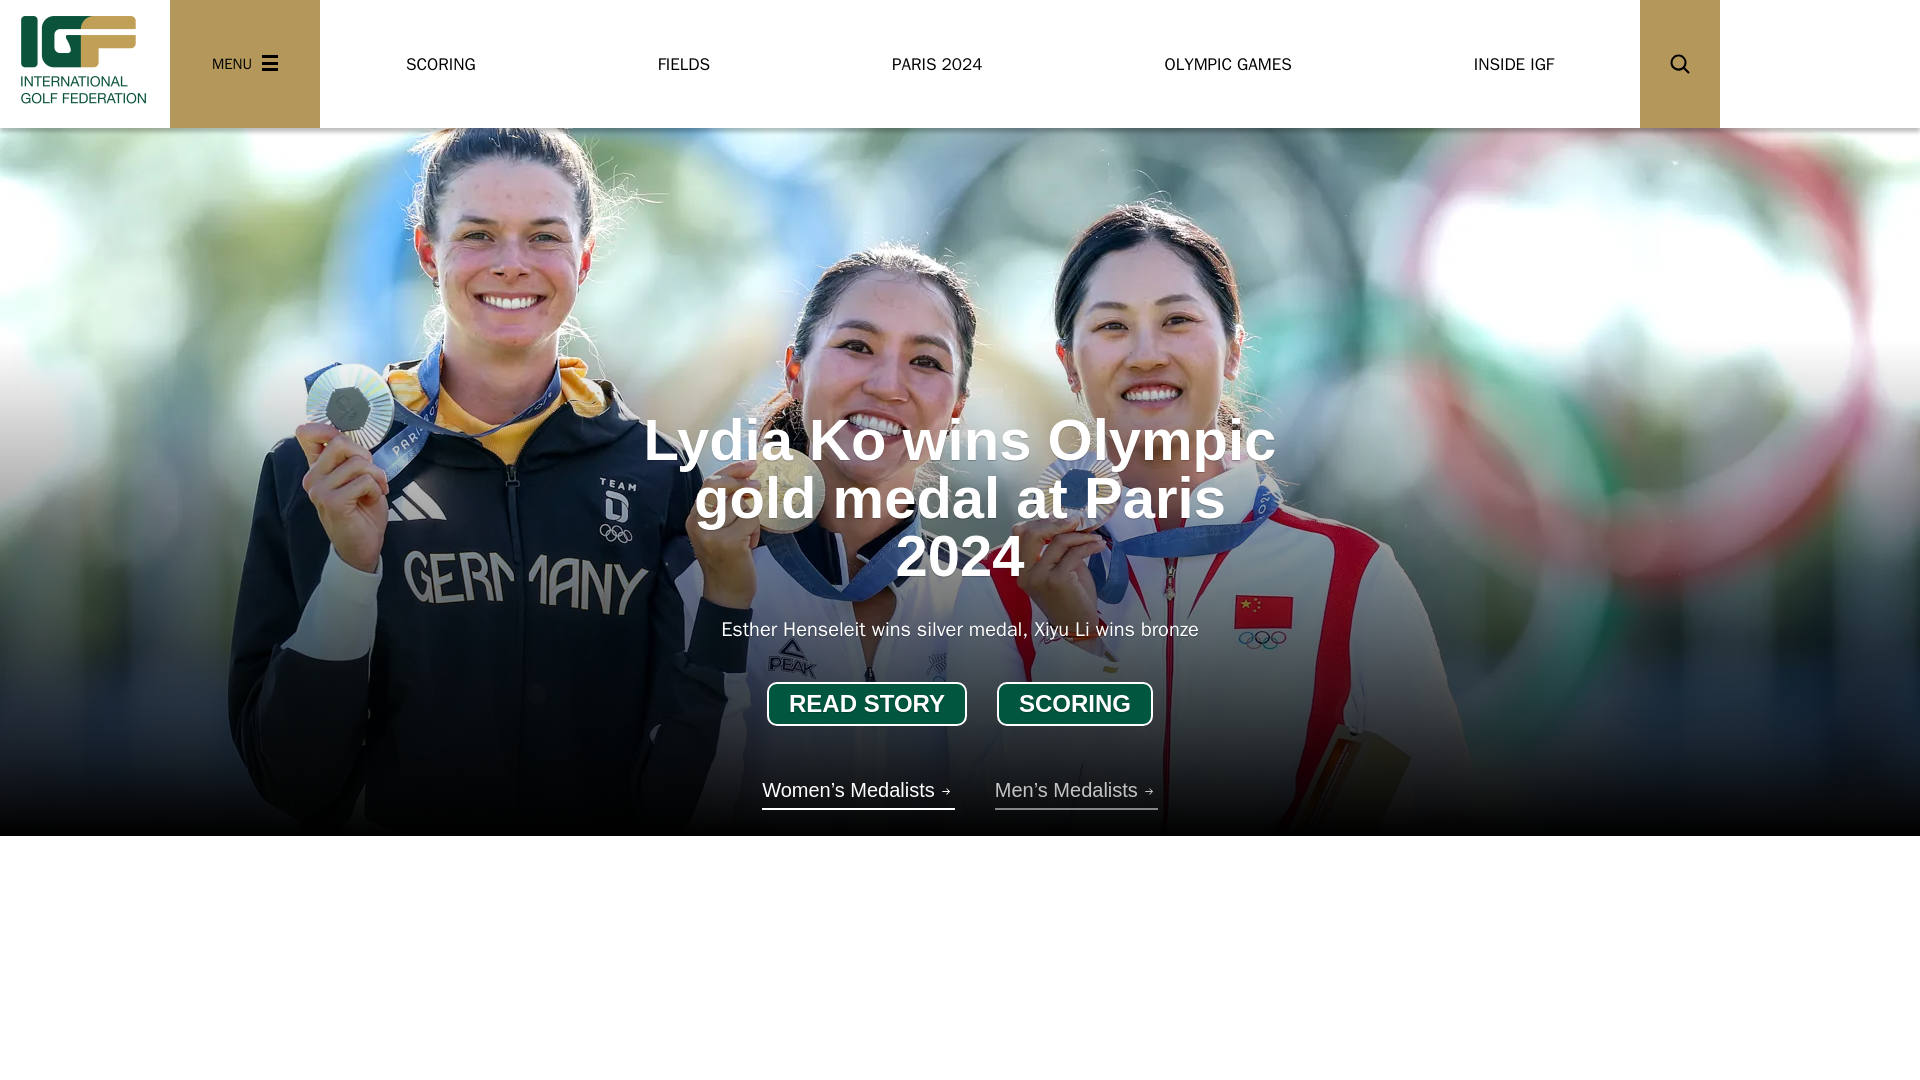 This screenshot has height=1080, width=1920. Describe the element at coordinates (684, 64) in the screenshot. I see `FIELDS` at that location.